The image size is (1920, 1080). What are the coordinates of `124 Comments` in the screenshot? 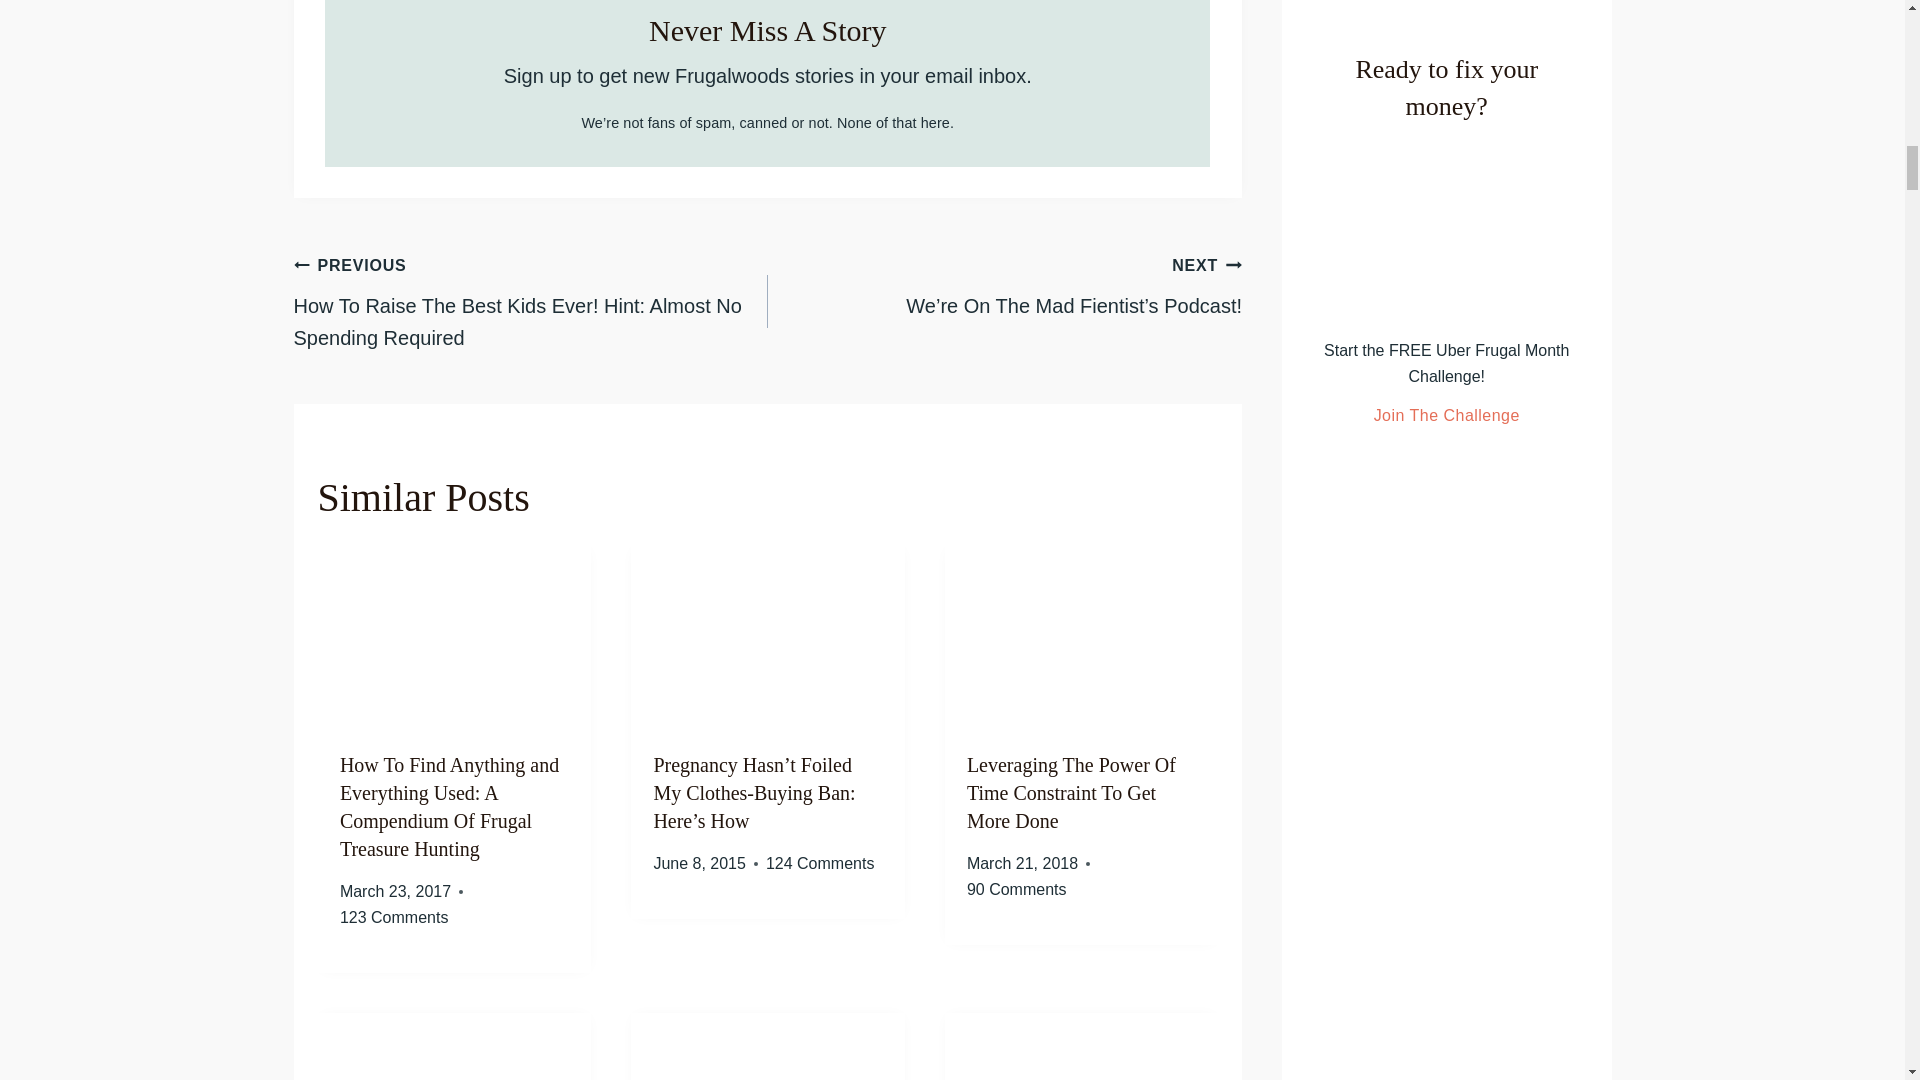 It's located at (820, 864).